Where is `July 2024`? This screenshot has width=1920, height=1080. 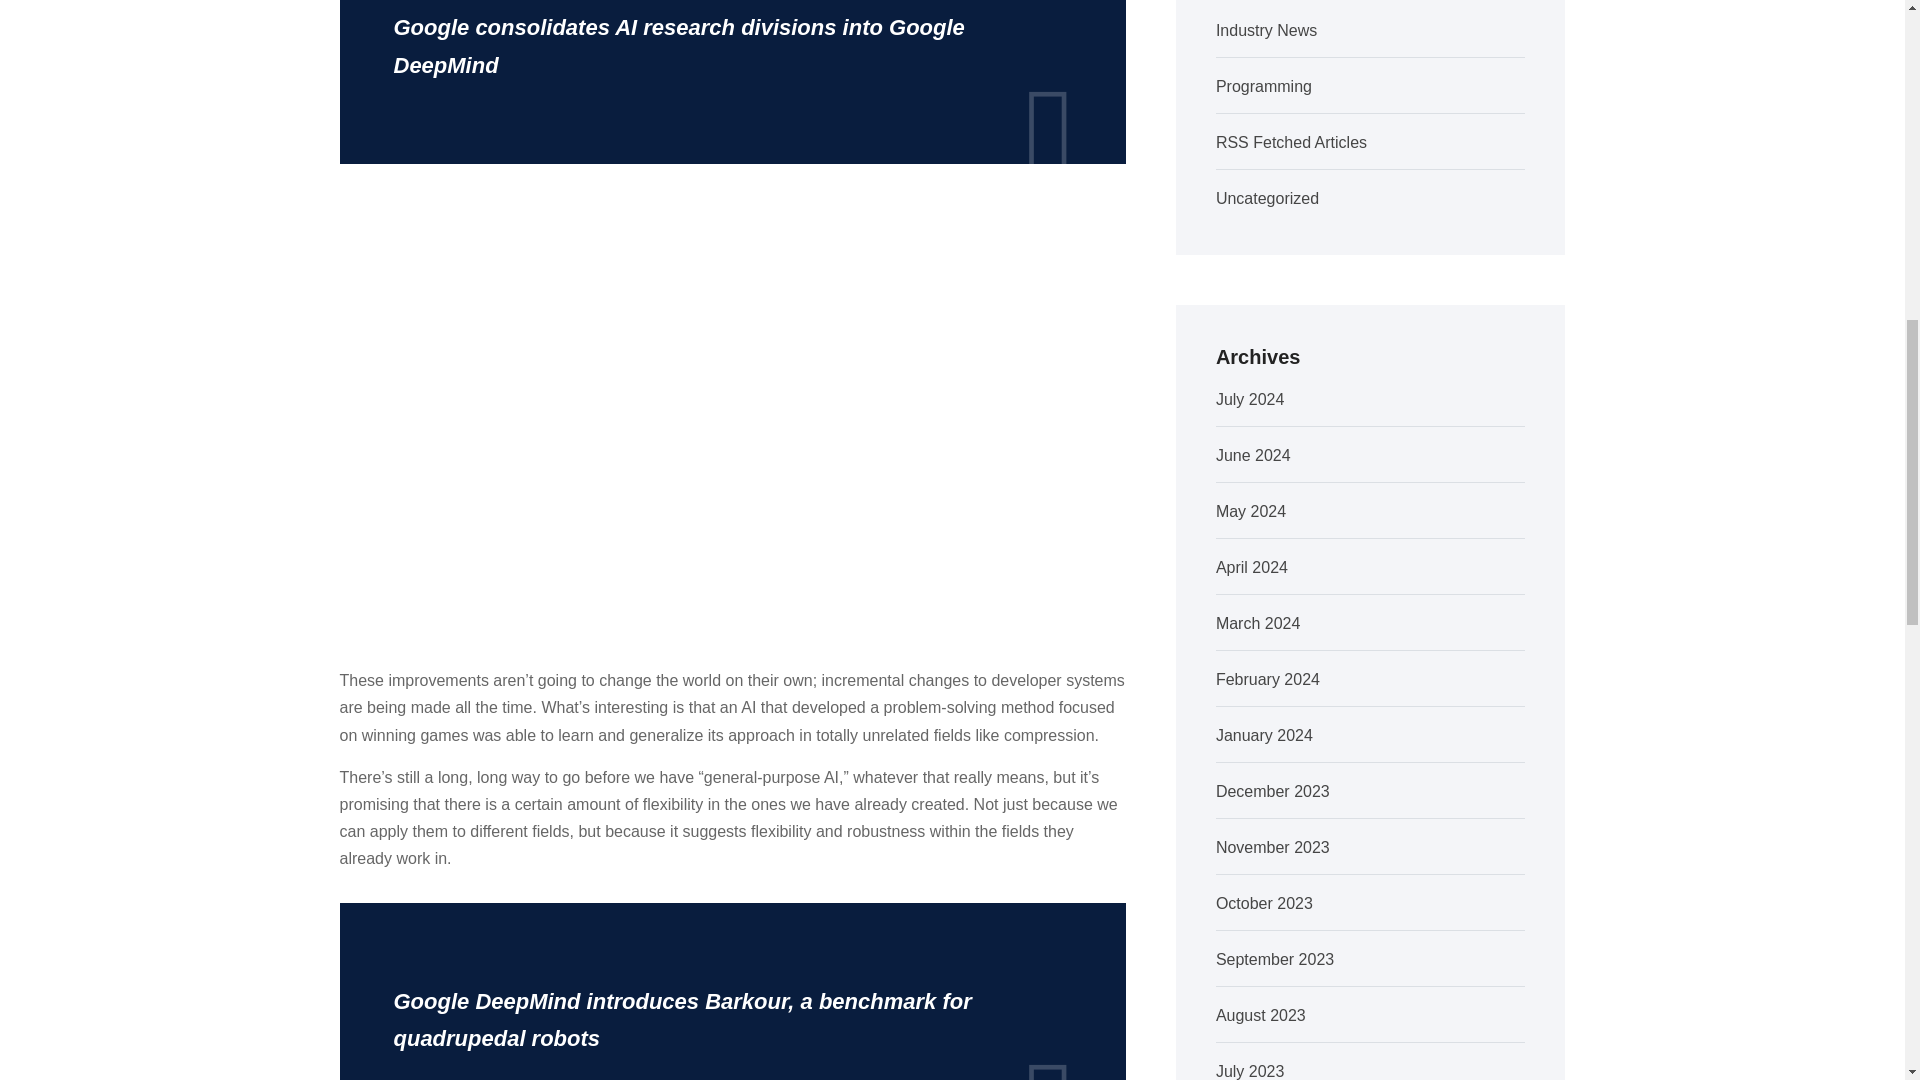
July 2024 is located at coordinates (1250, 399).